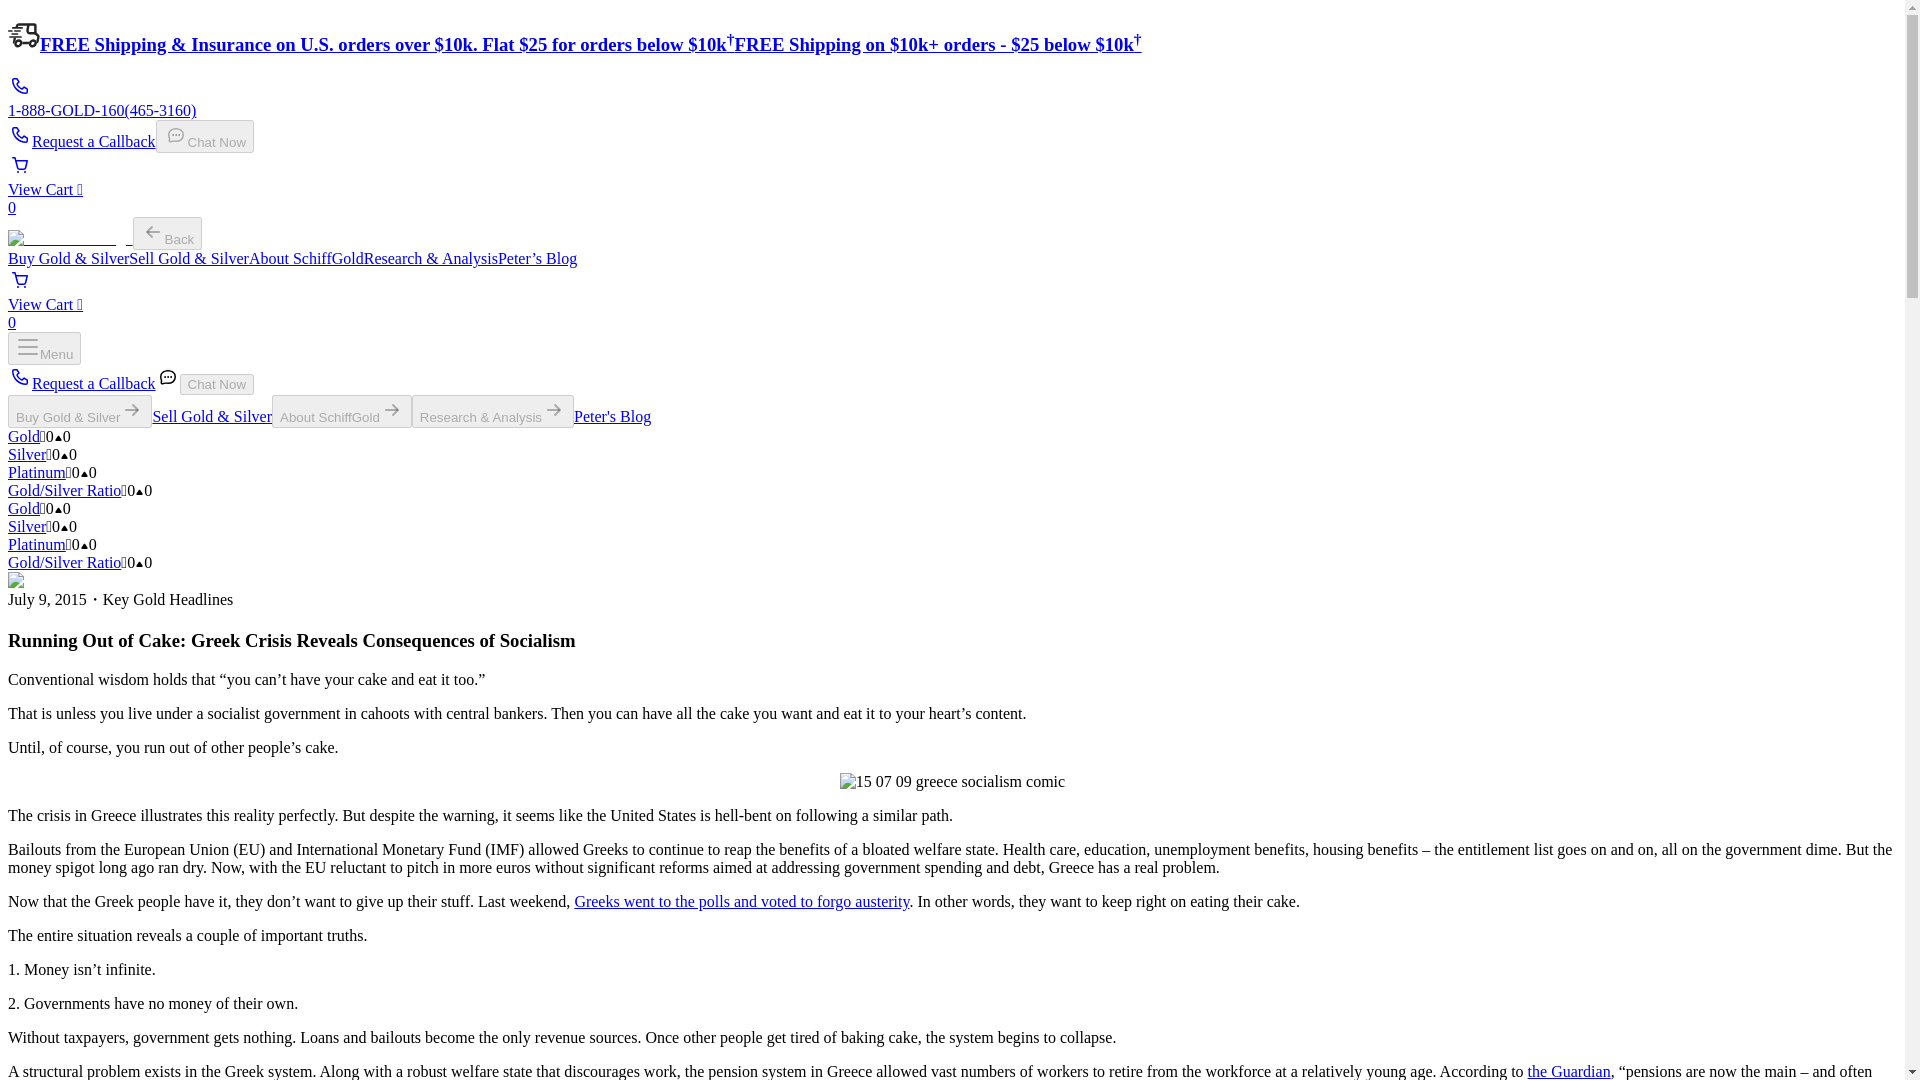  Describe the element at coordinates (612, 416) in the screenshot. I see `Peter's Blog` at that location.